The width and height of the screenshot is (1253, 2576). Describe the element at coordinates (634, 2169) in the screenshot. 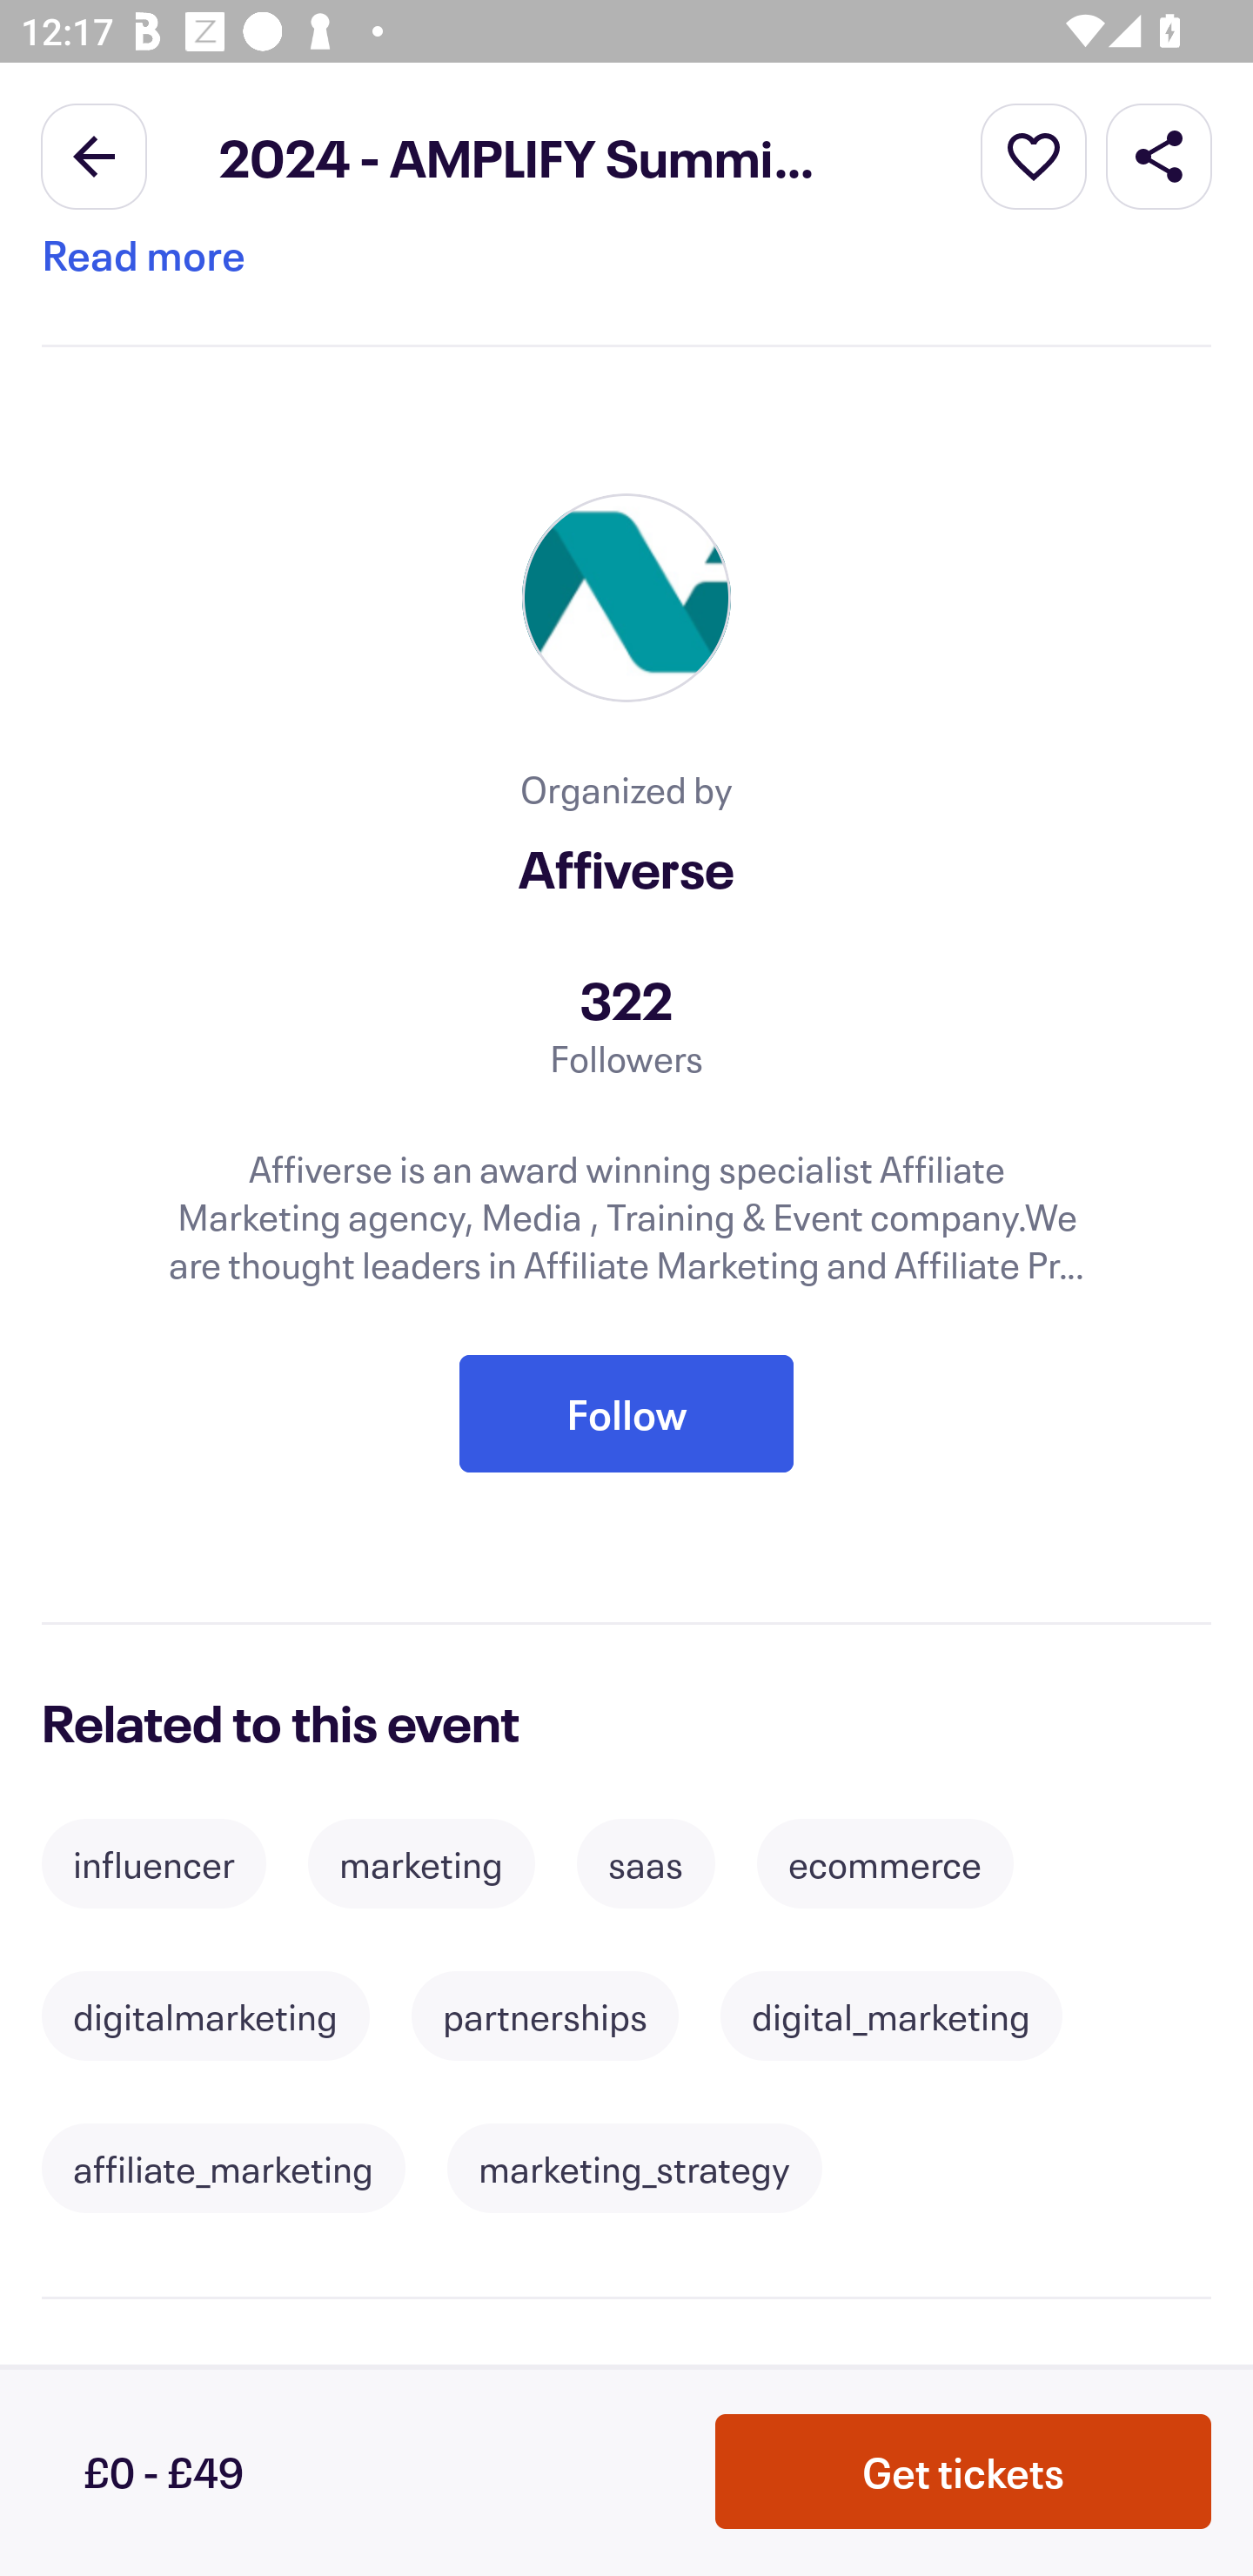

I see `marketing_strategy` at that location.